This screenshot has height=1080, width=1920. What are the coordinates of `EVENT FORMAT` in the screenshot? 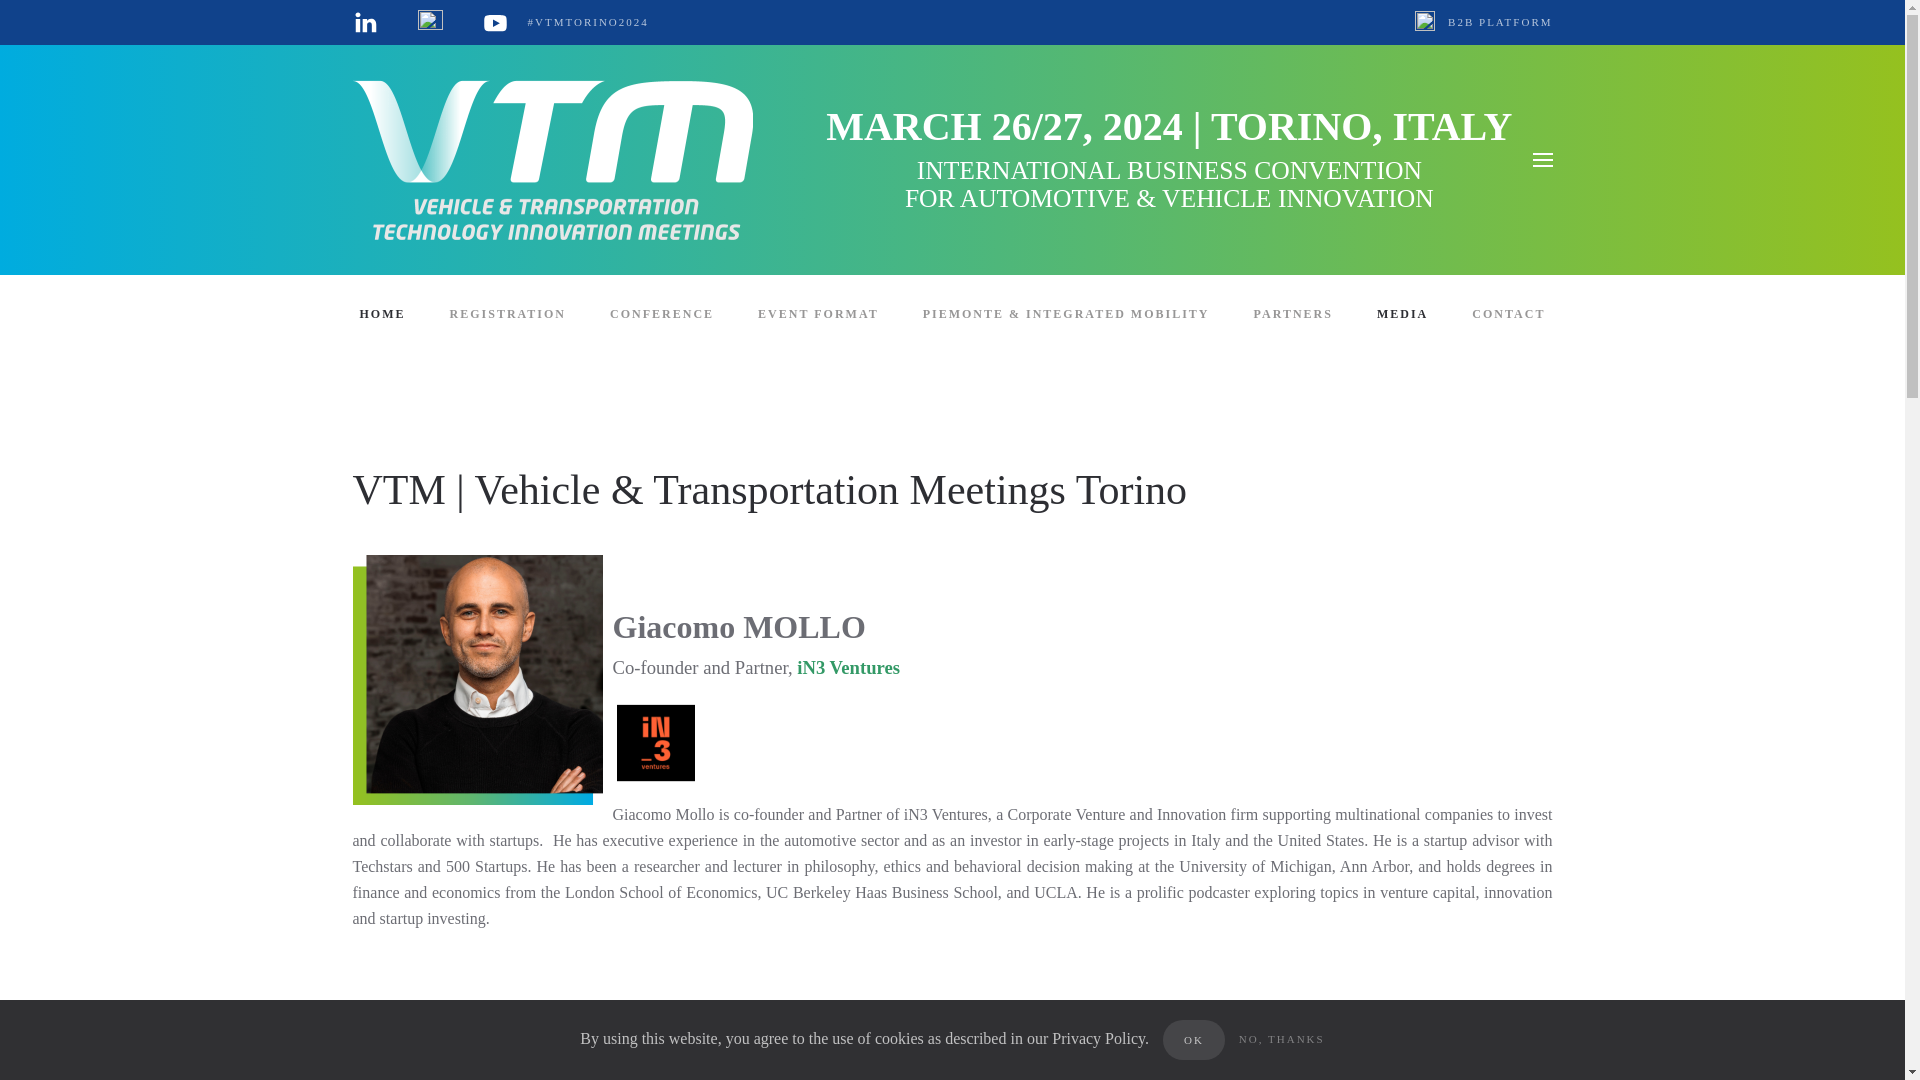 It's located at (818, 315).